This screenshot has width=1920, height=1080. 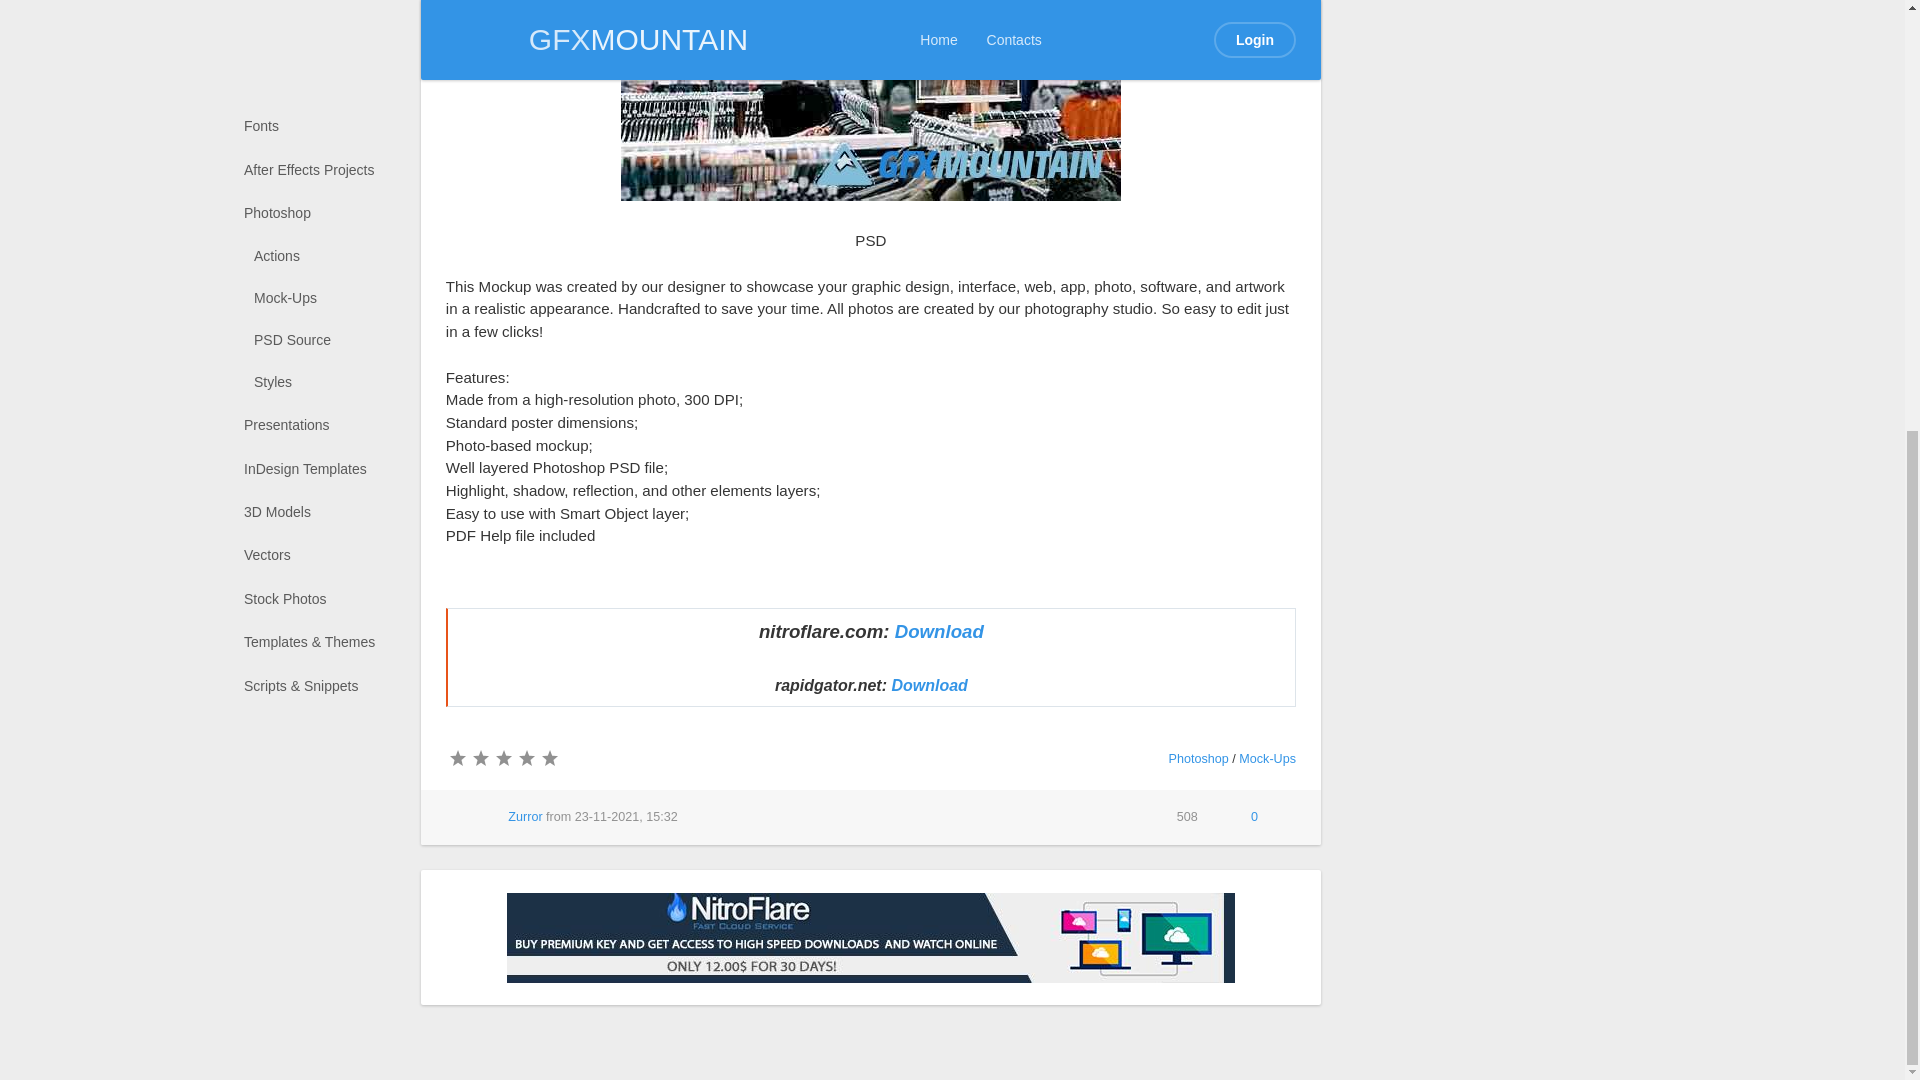 I want to click on Views: 508, so click(x=1175, y=817).